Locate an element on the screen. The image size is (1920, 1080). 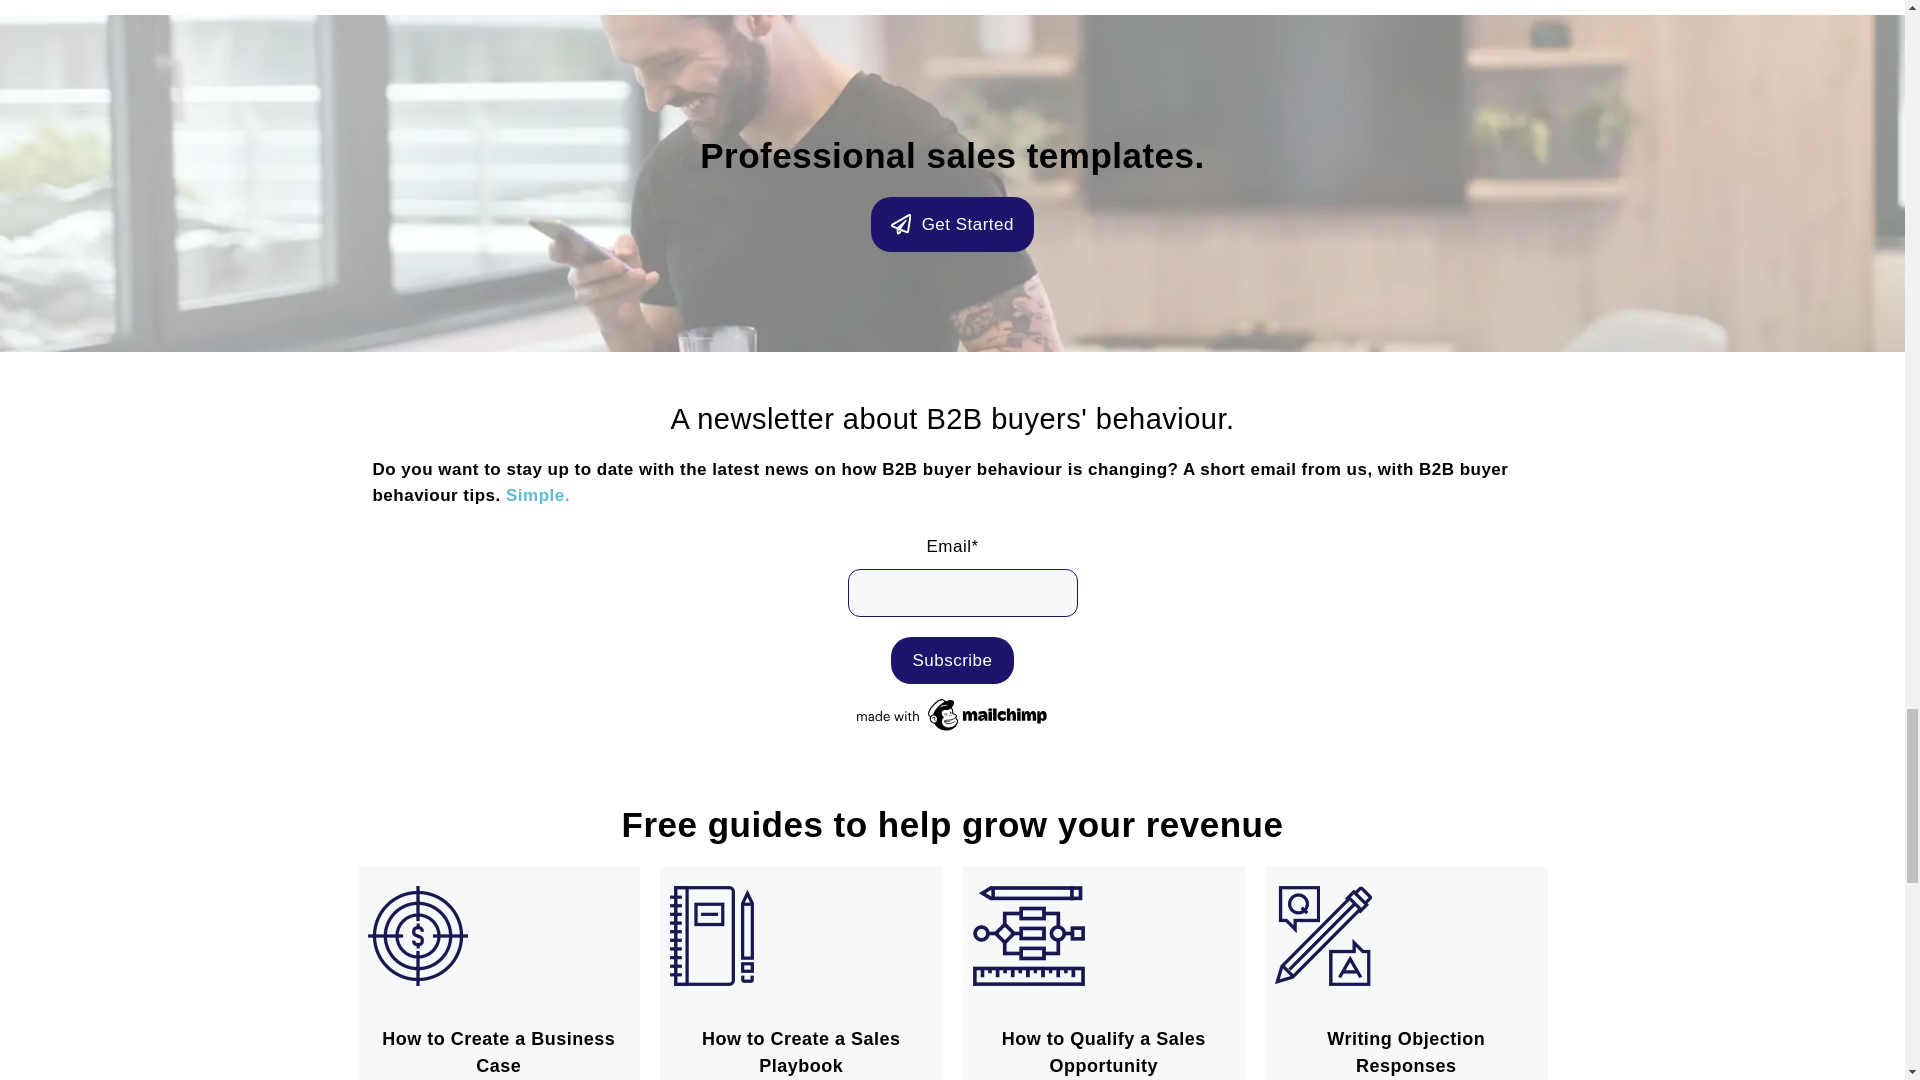
Mailchimp - email marketing made easy and fun is located at coordinates (952, 730).